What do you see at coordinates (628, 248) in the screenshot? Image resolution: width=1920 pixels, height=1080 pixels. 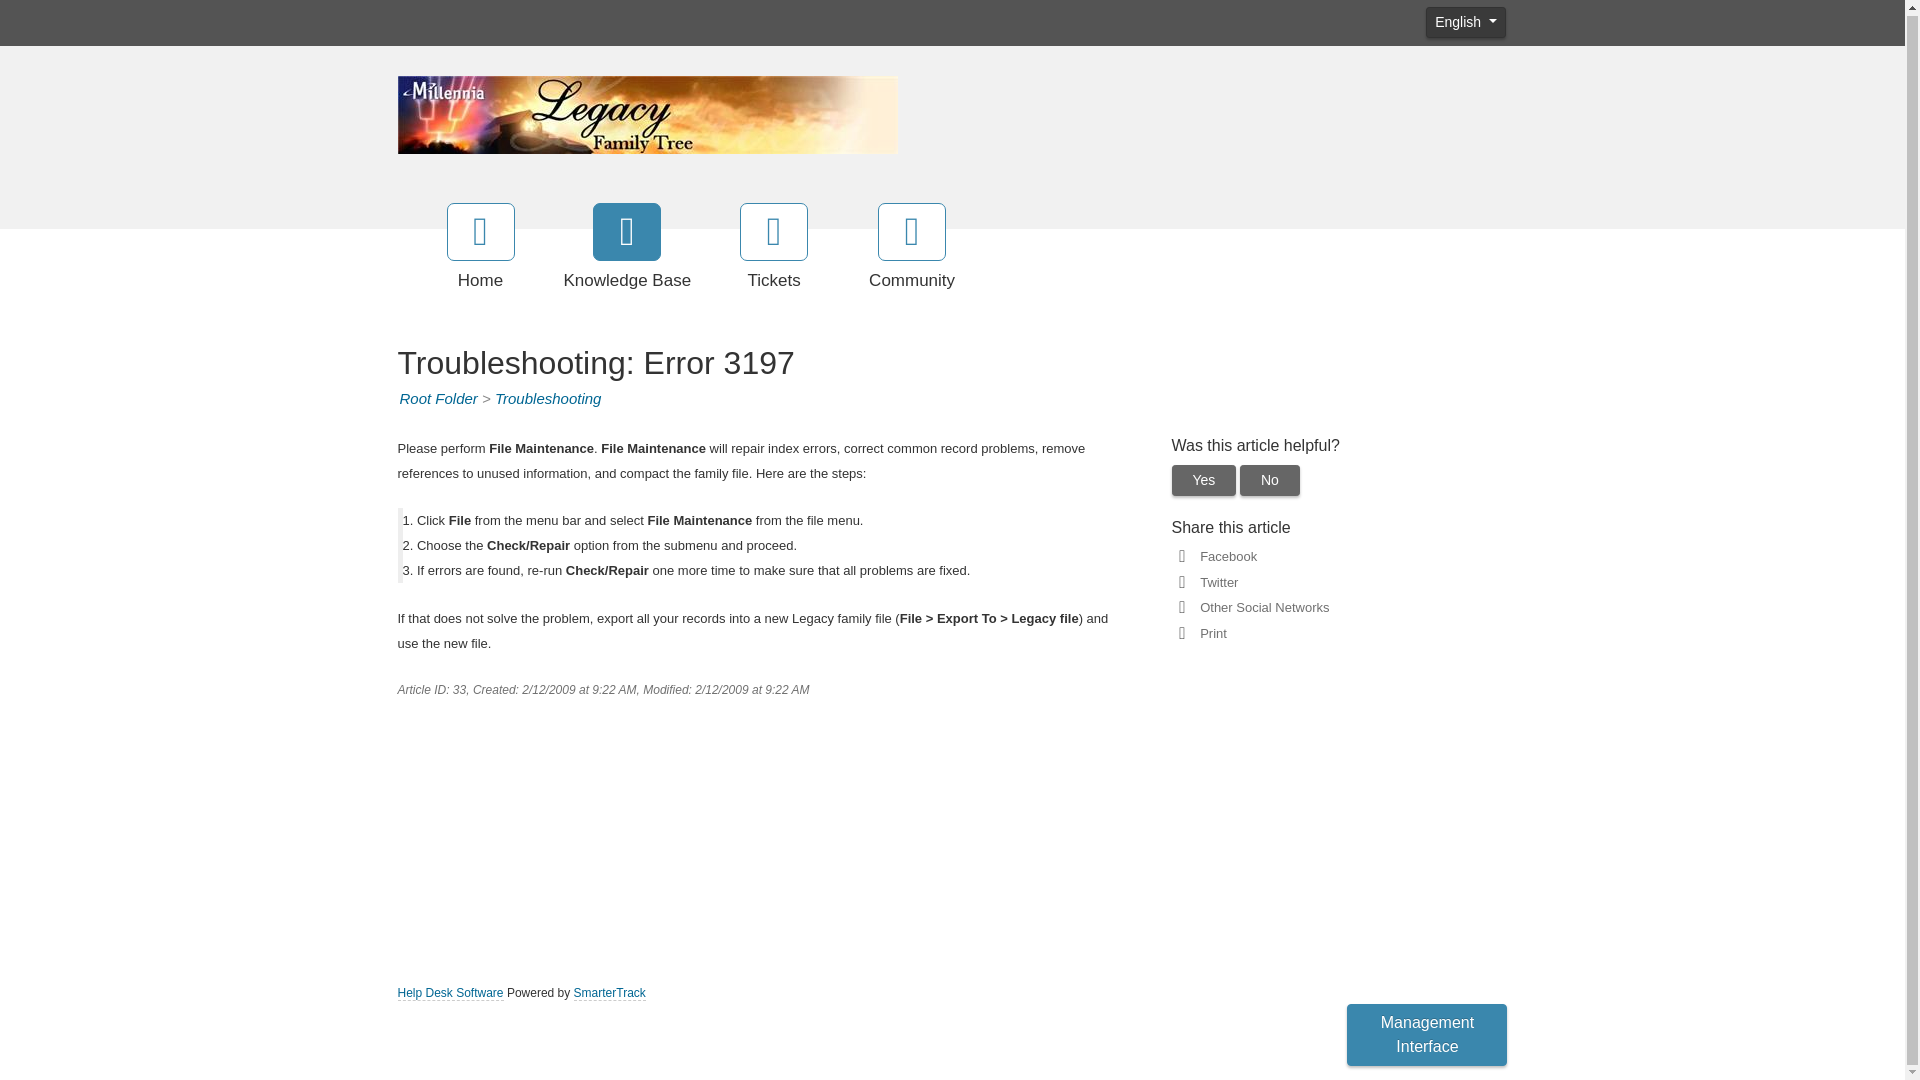 I see `Knowledge Base` at bounding box center [628, 248].